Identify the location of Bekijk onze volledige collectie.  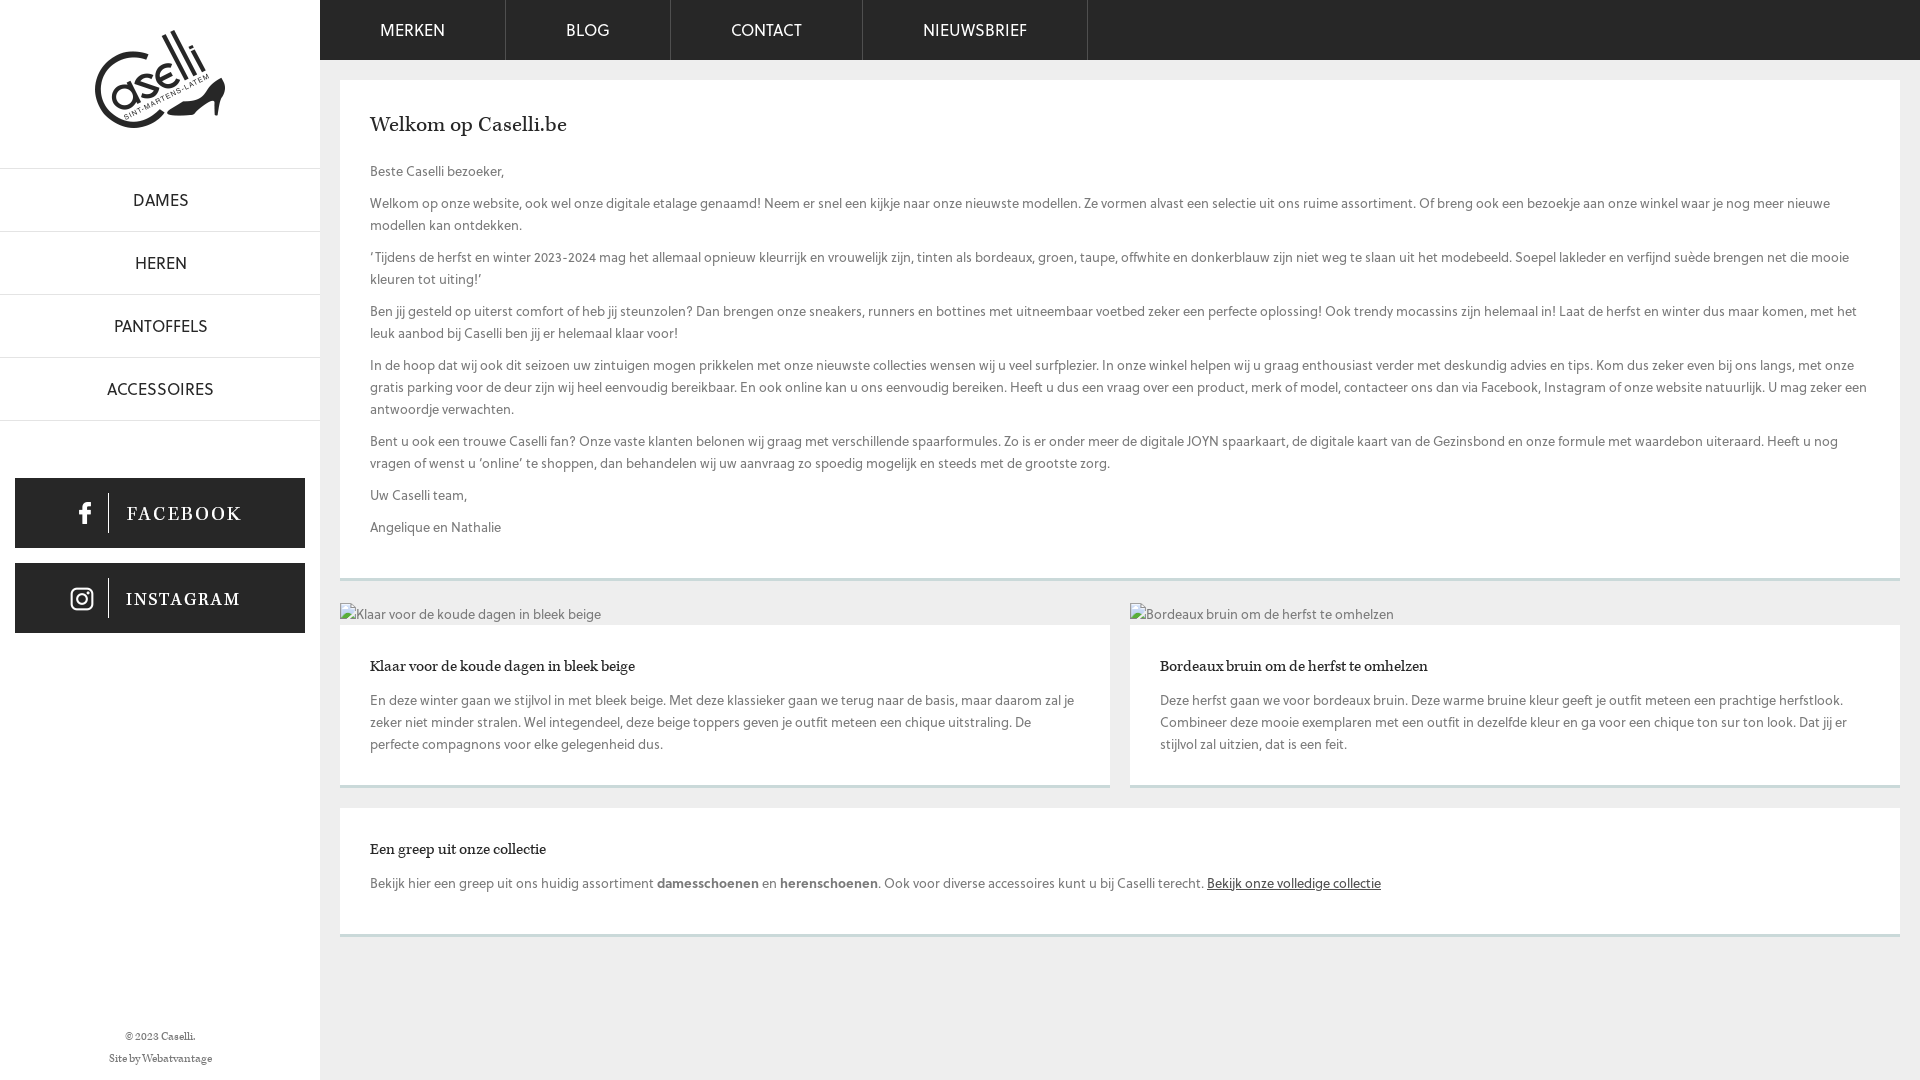
(1294, 882).